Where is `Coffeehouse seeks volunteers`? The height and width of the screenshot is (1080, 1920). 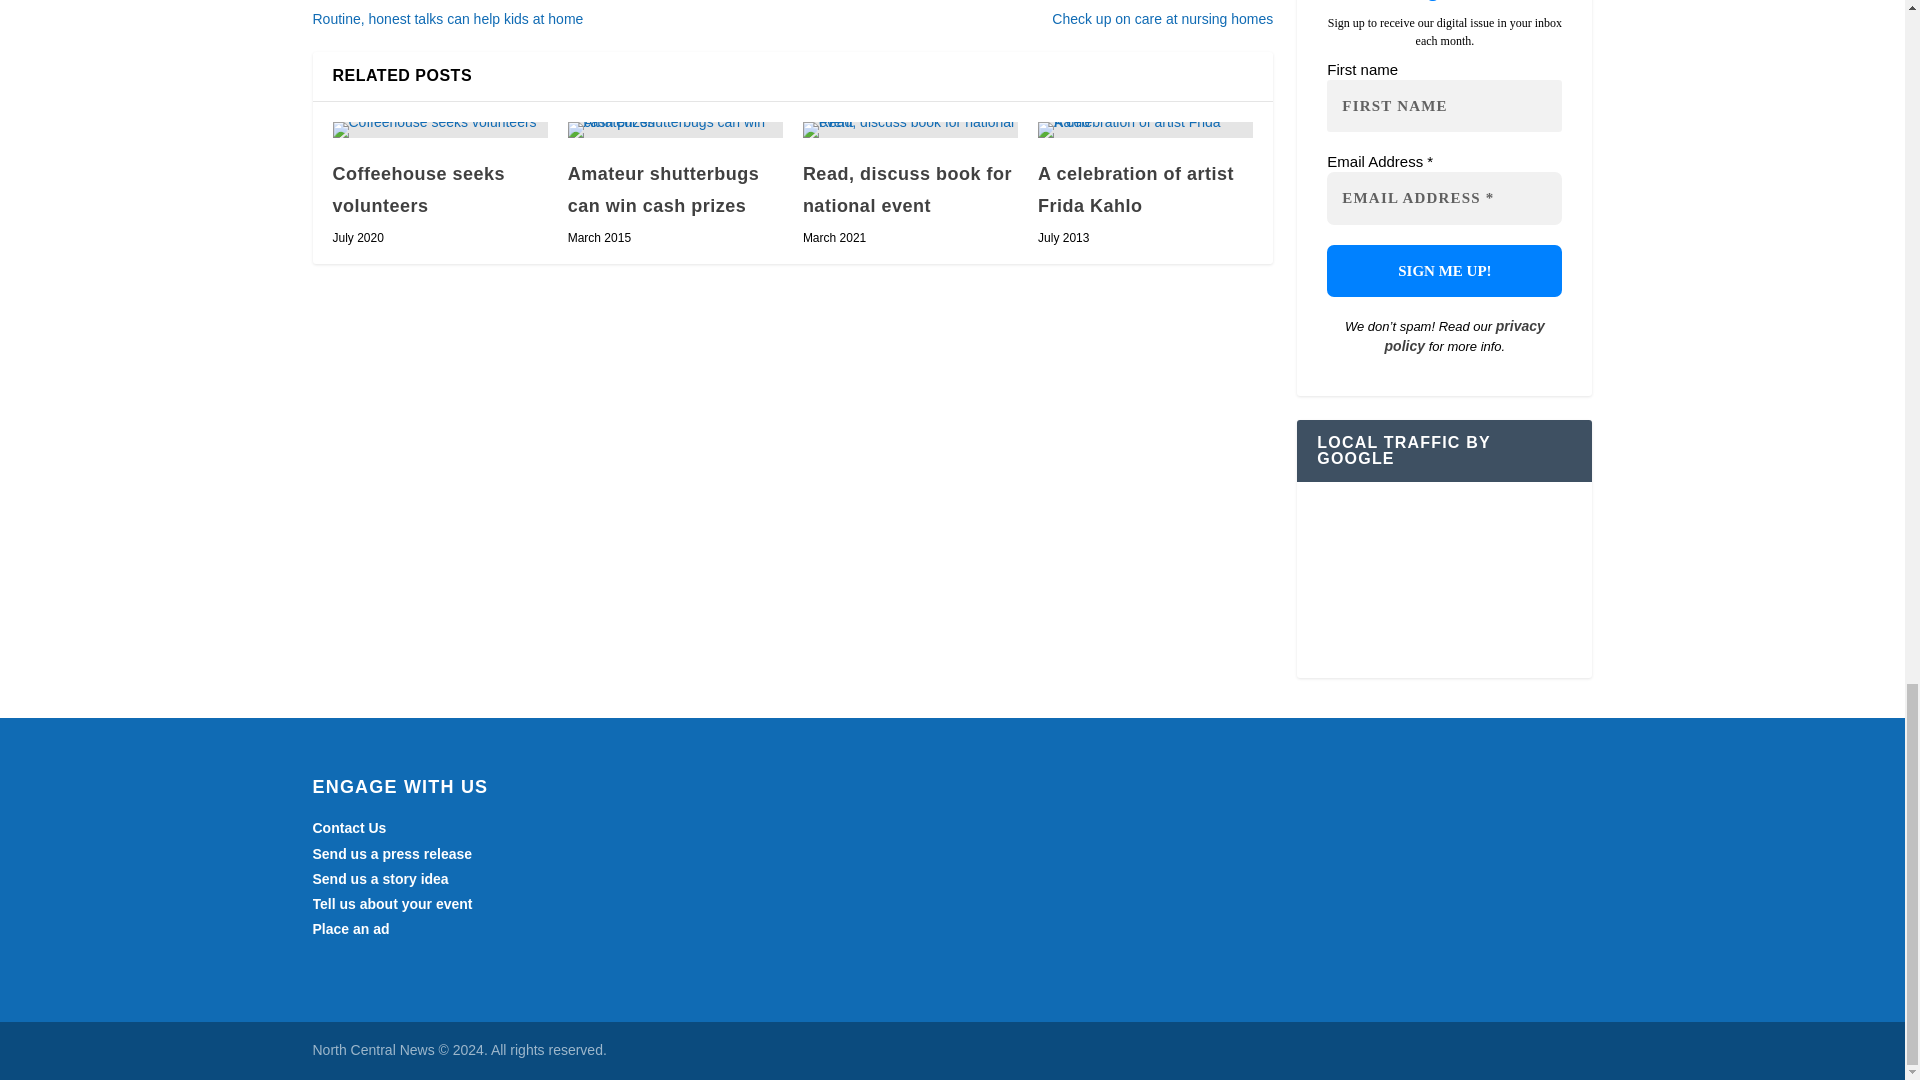
Coffeehouse seeks volunteers is located at coordinates (418, 190).